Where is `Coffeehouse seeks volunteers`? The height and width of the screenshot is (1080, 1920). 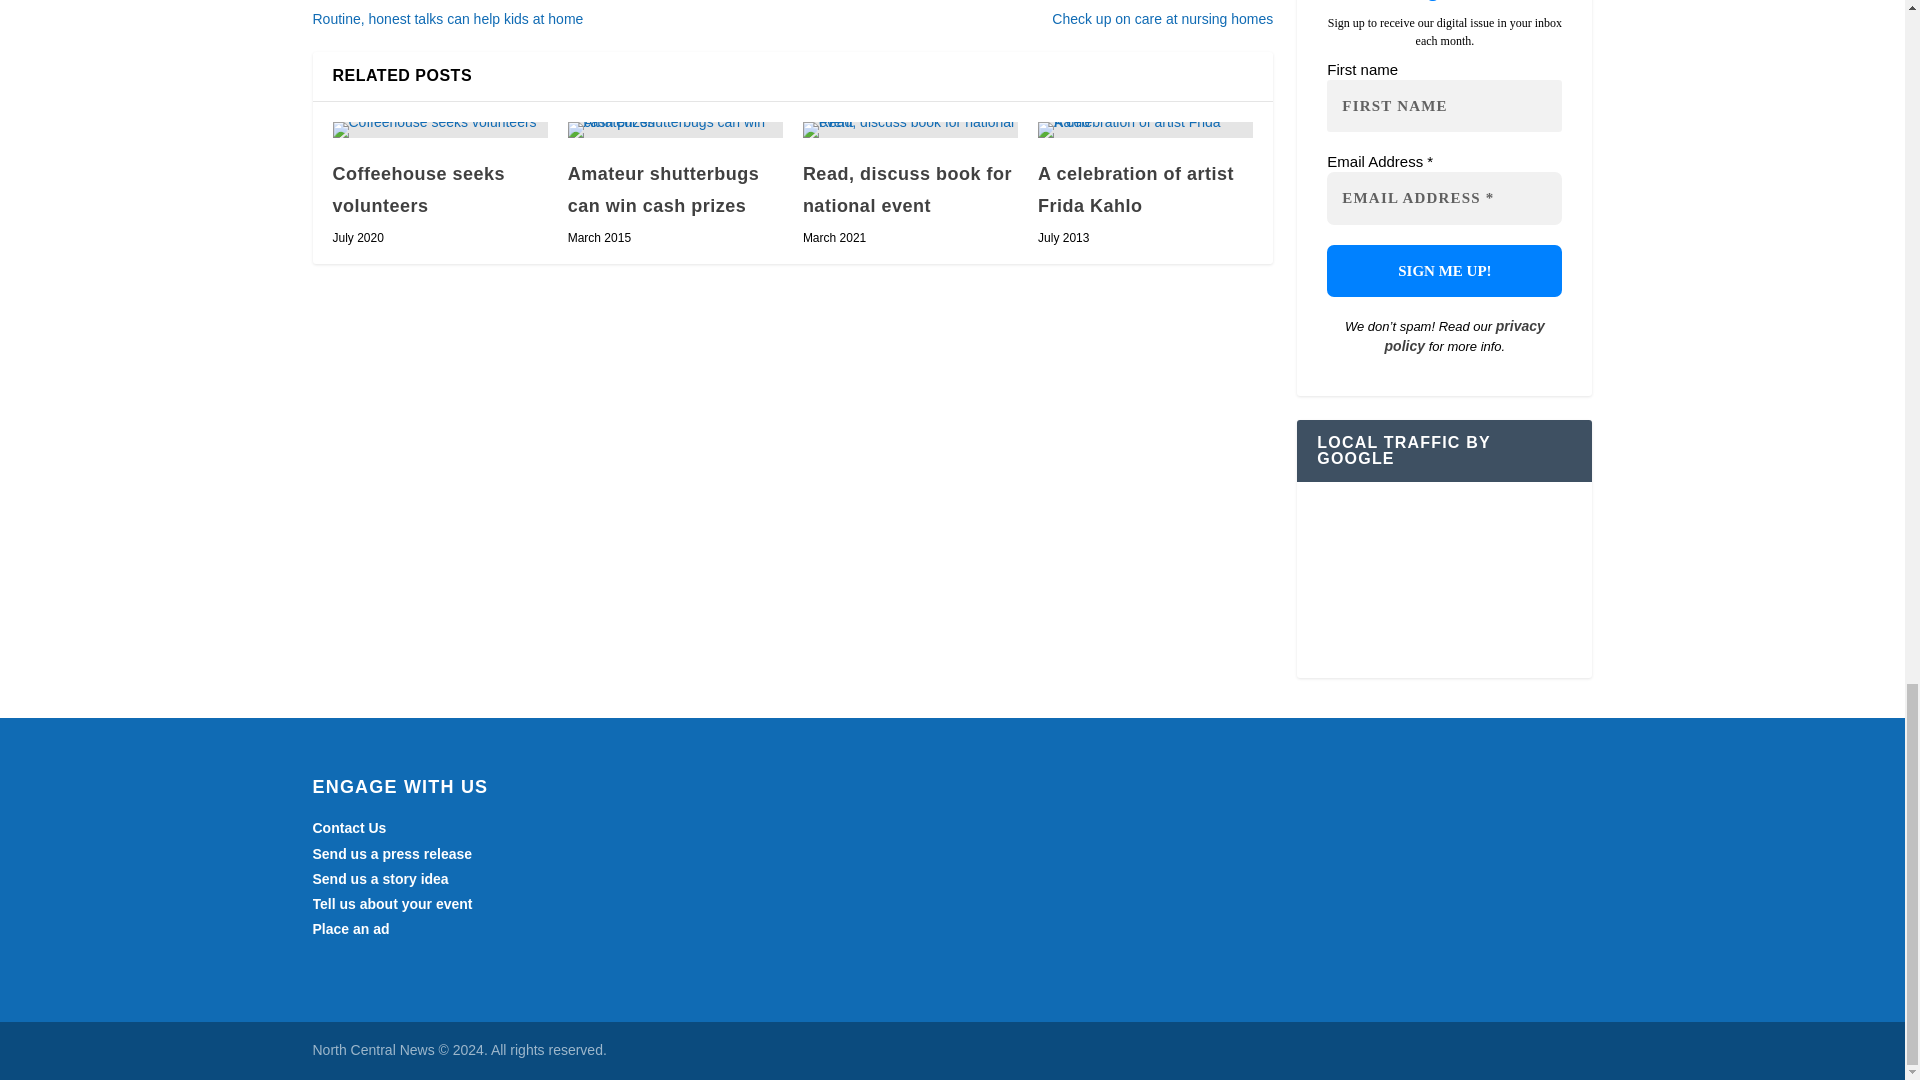
Coffeehouse seeks volunteers is located at coordinates (418, 190).